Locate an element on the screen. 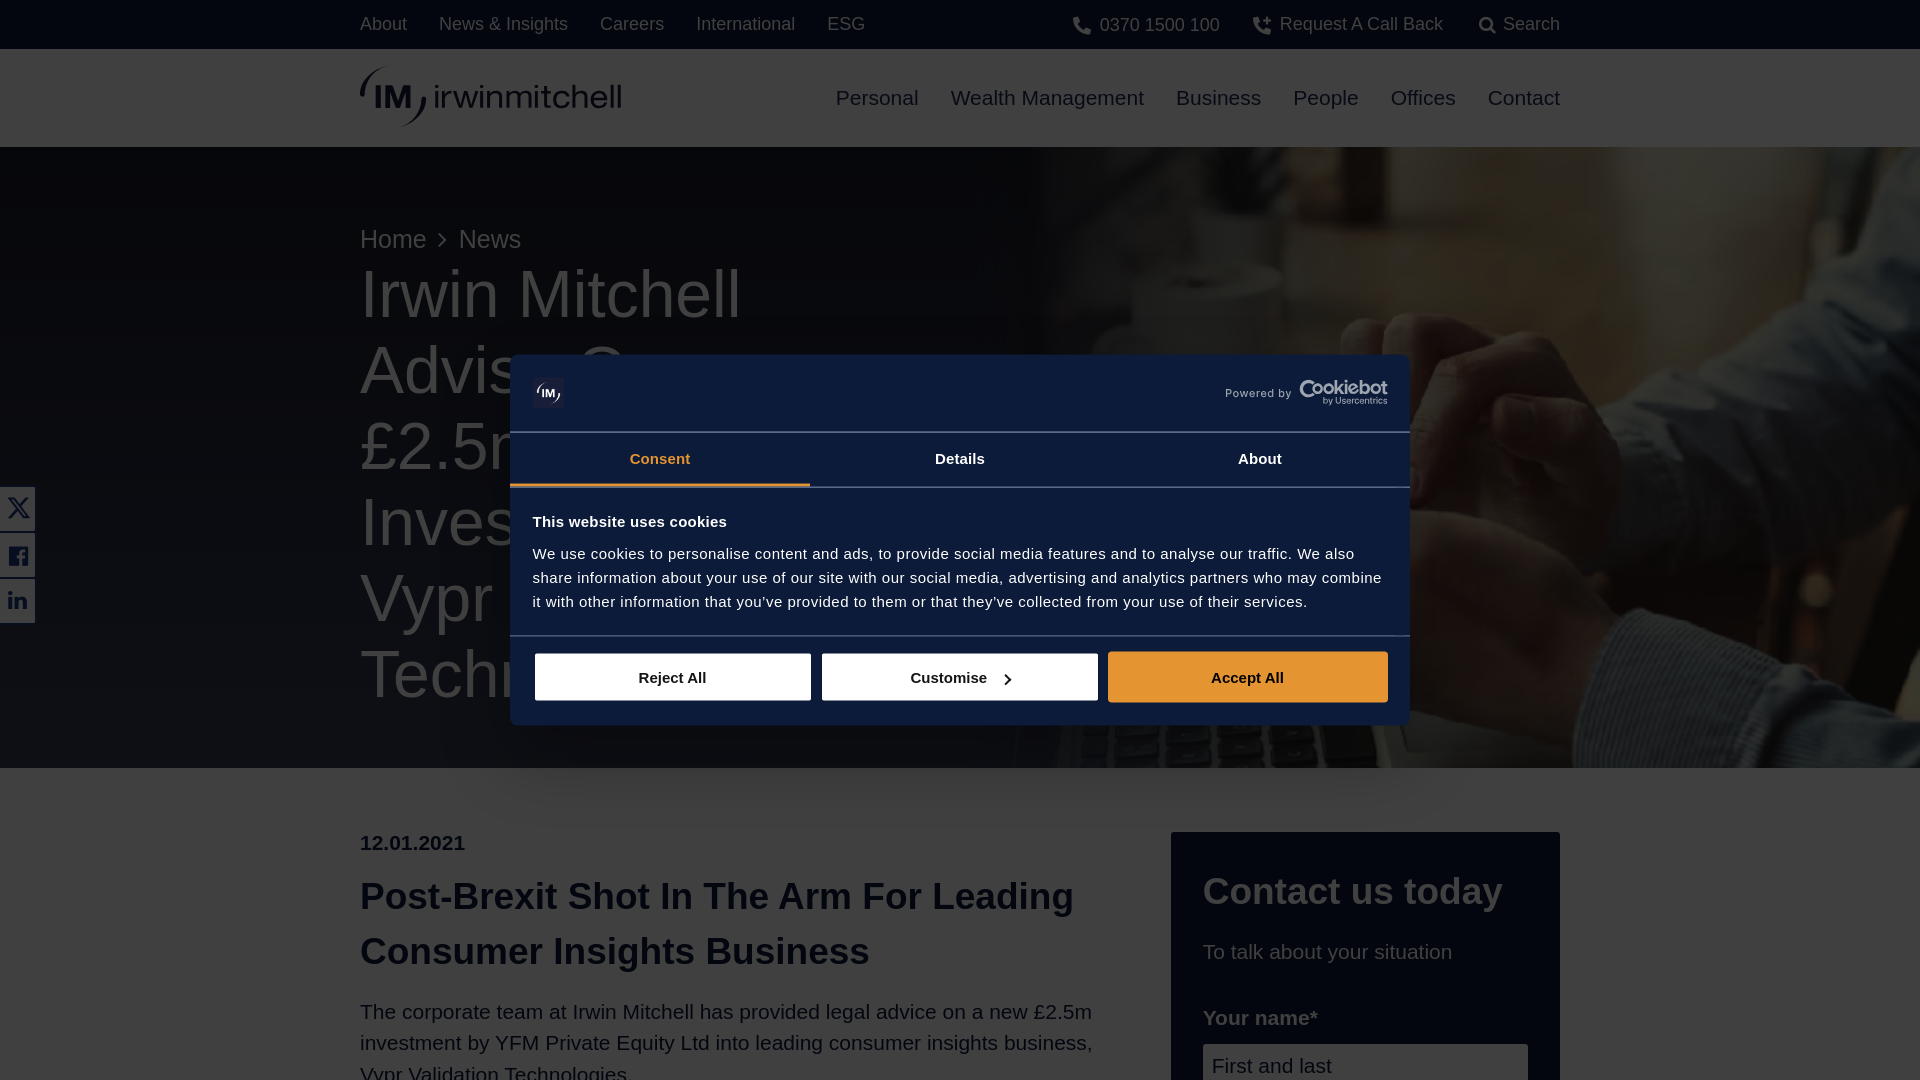 The width and height of the screenshot is (1920, 1080). Details is located at coordinates (960, 459).